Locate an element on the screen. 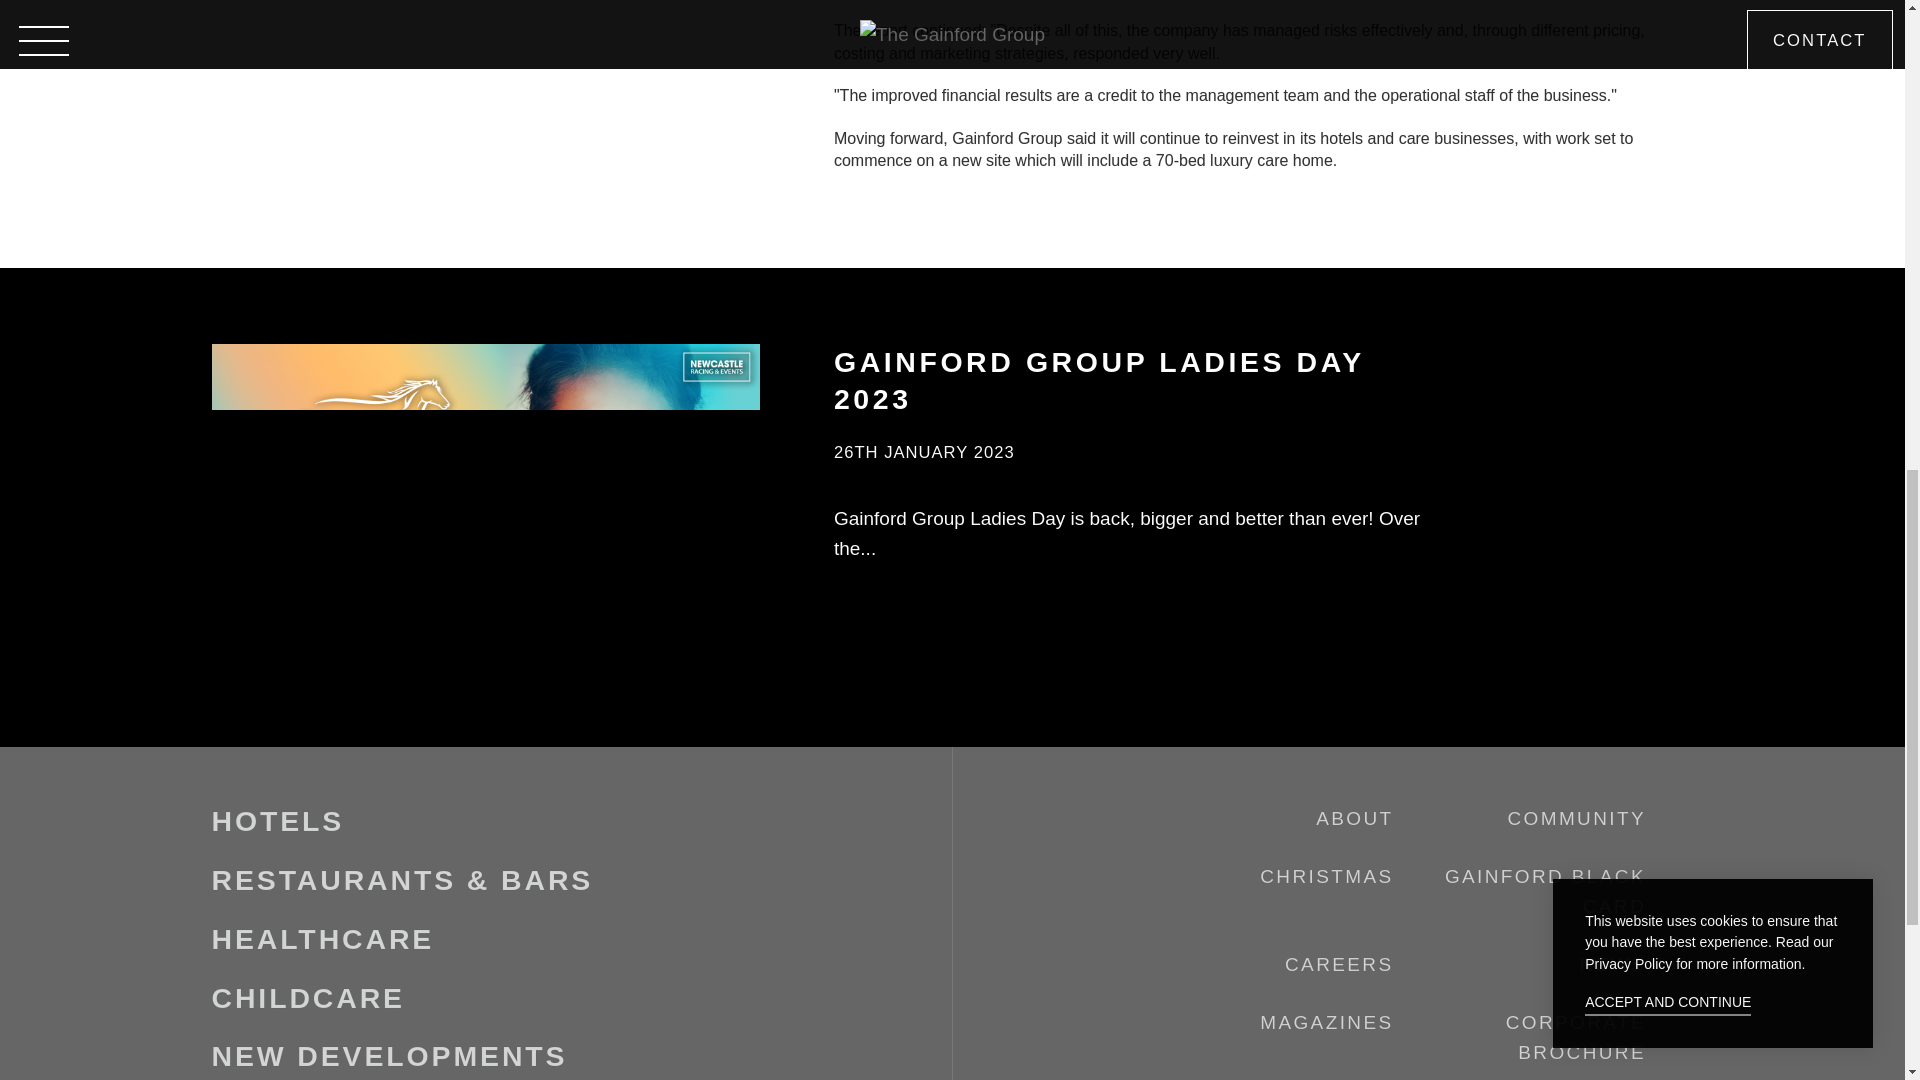 The height and width of the screenshot is (1080, 1920). MAGAZINES is located at coordinates (1326, 1022).